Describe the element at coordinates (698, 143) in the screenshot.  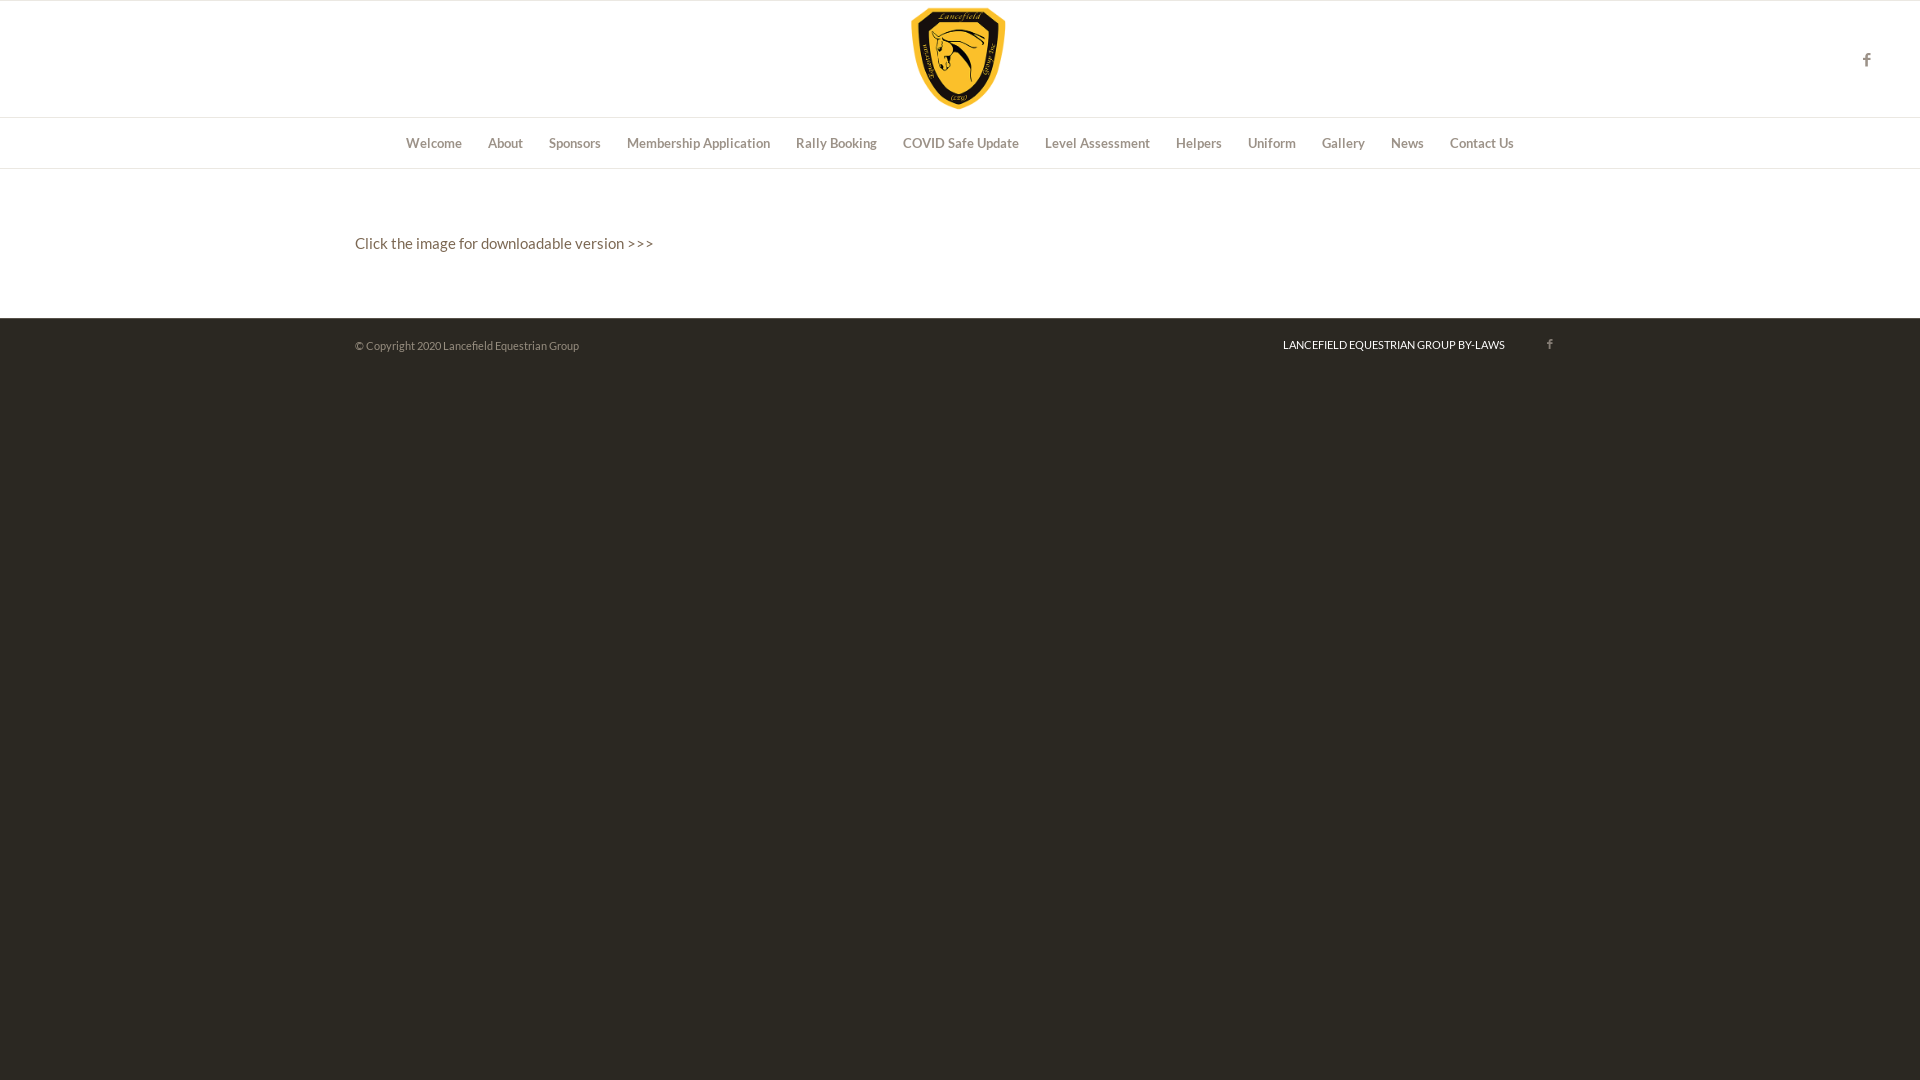
I see `Membership Application` at that location.